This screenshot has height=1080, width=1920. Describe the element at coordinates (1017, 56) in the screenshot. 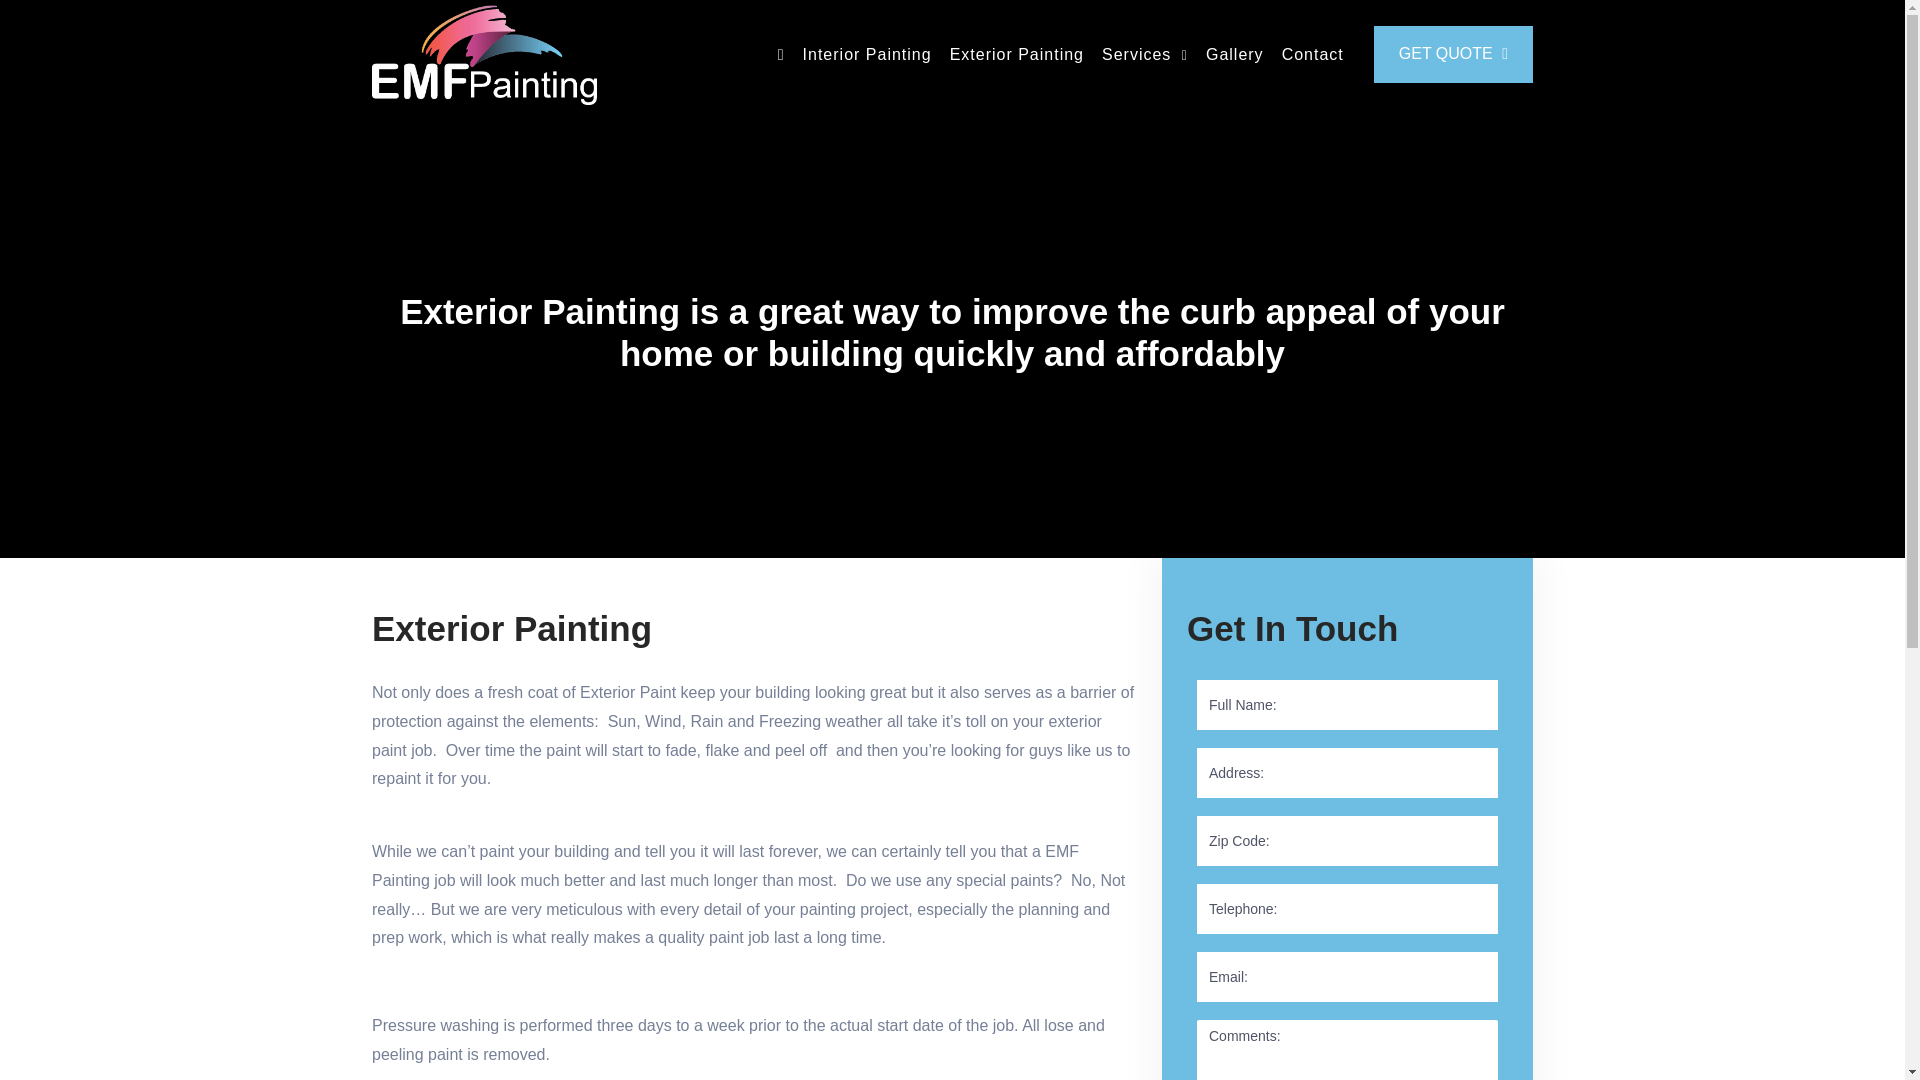

I see `Exterior Painting` at that location.